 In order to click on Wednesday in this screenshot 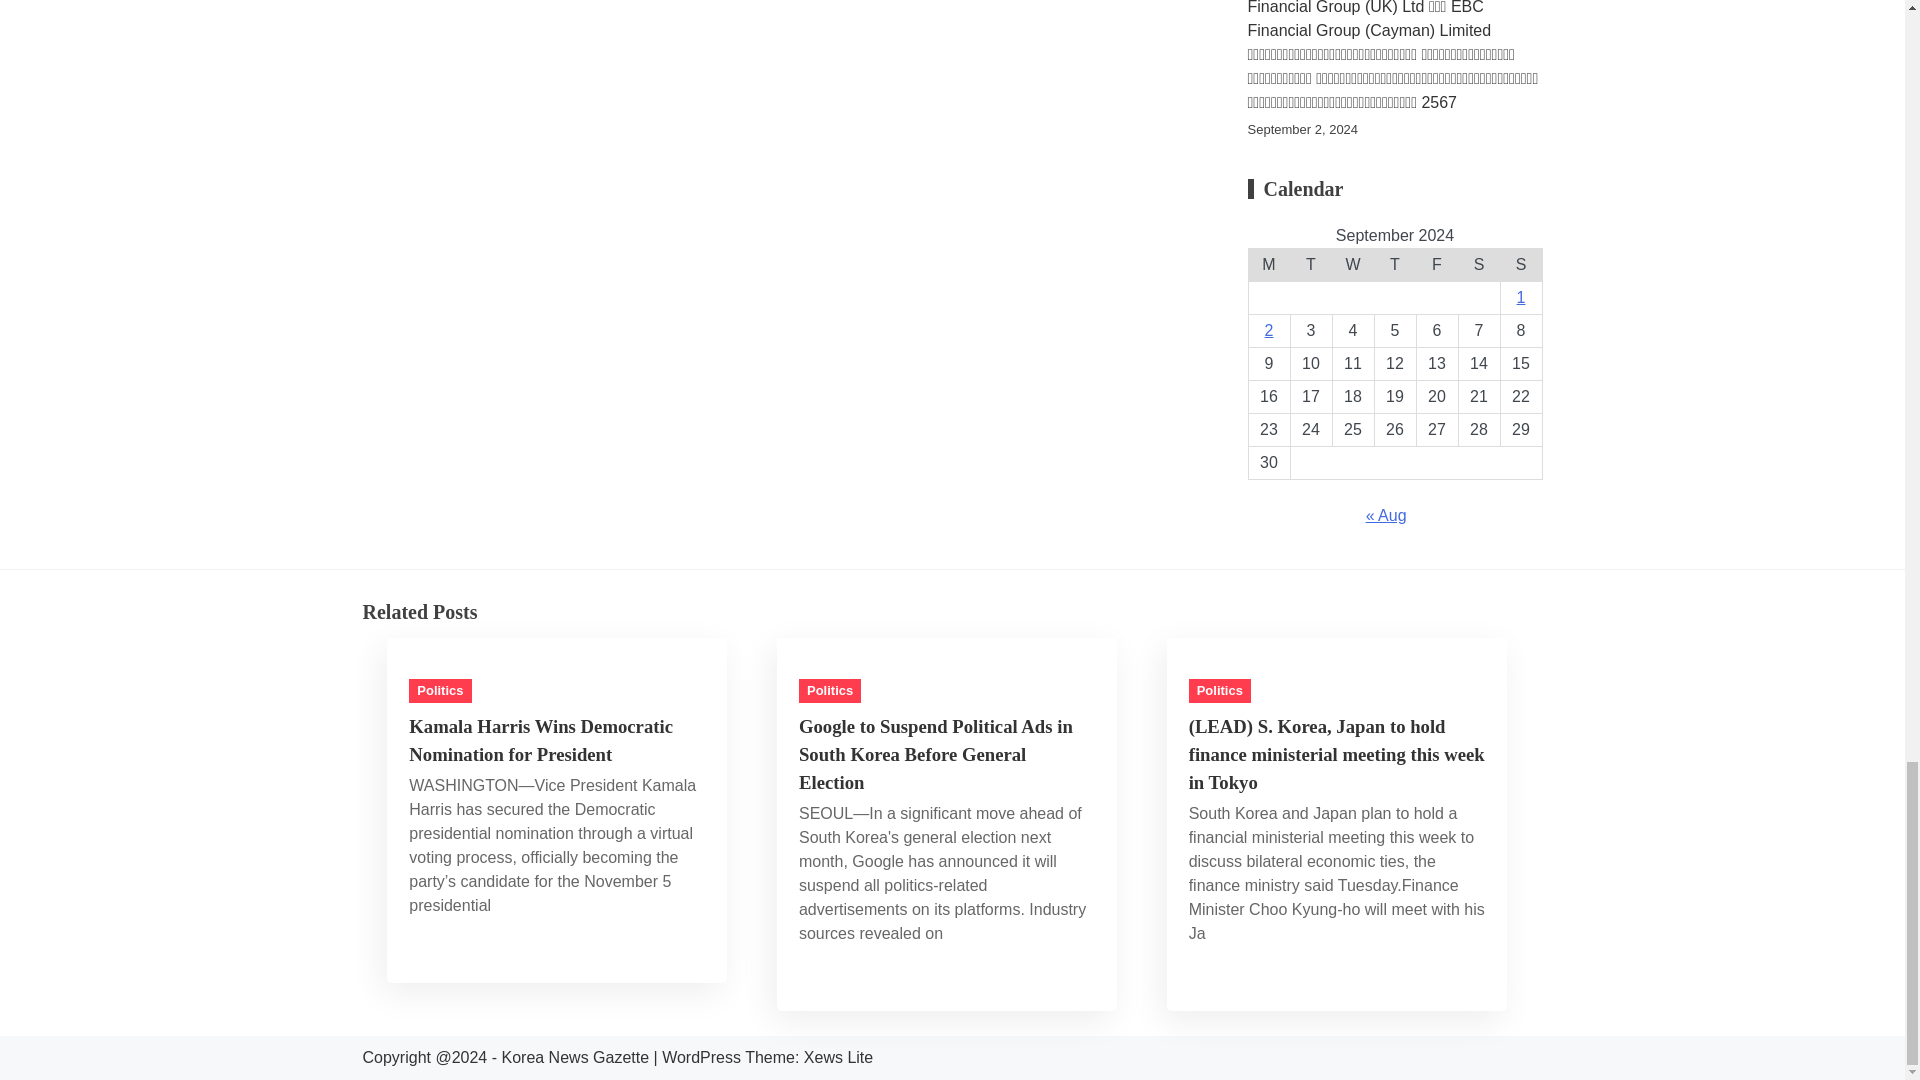, I will do `click(1353, 265)`.